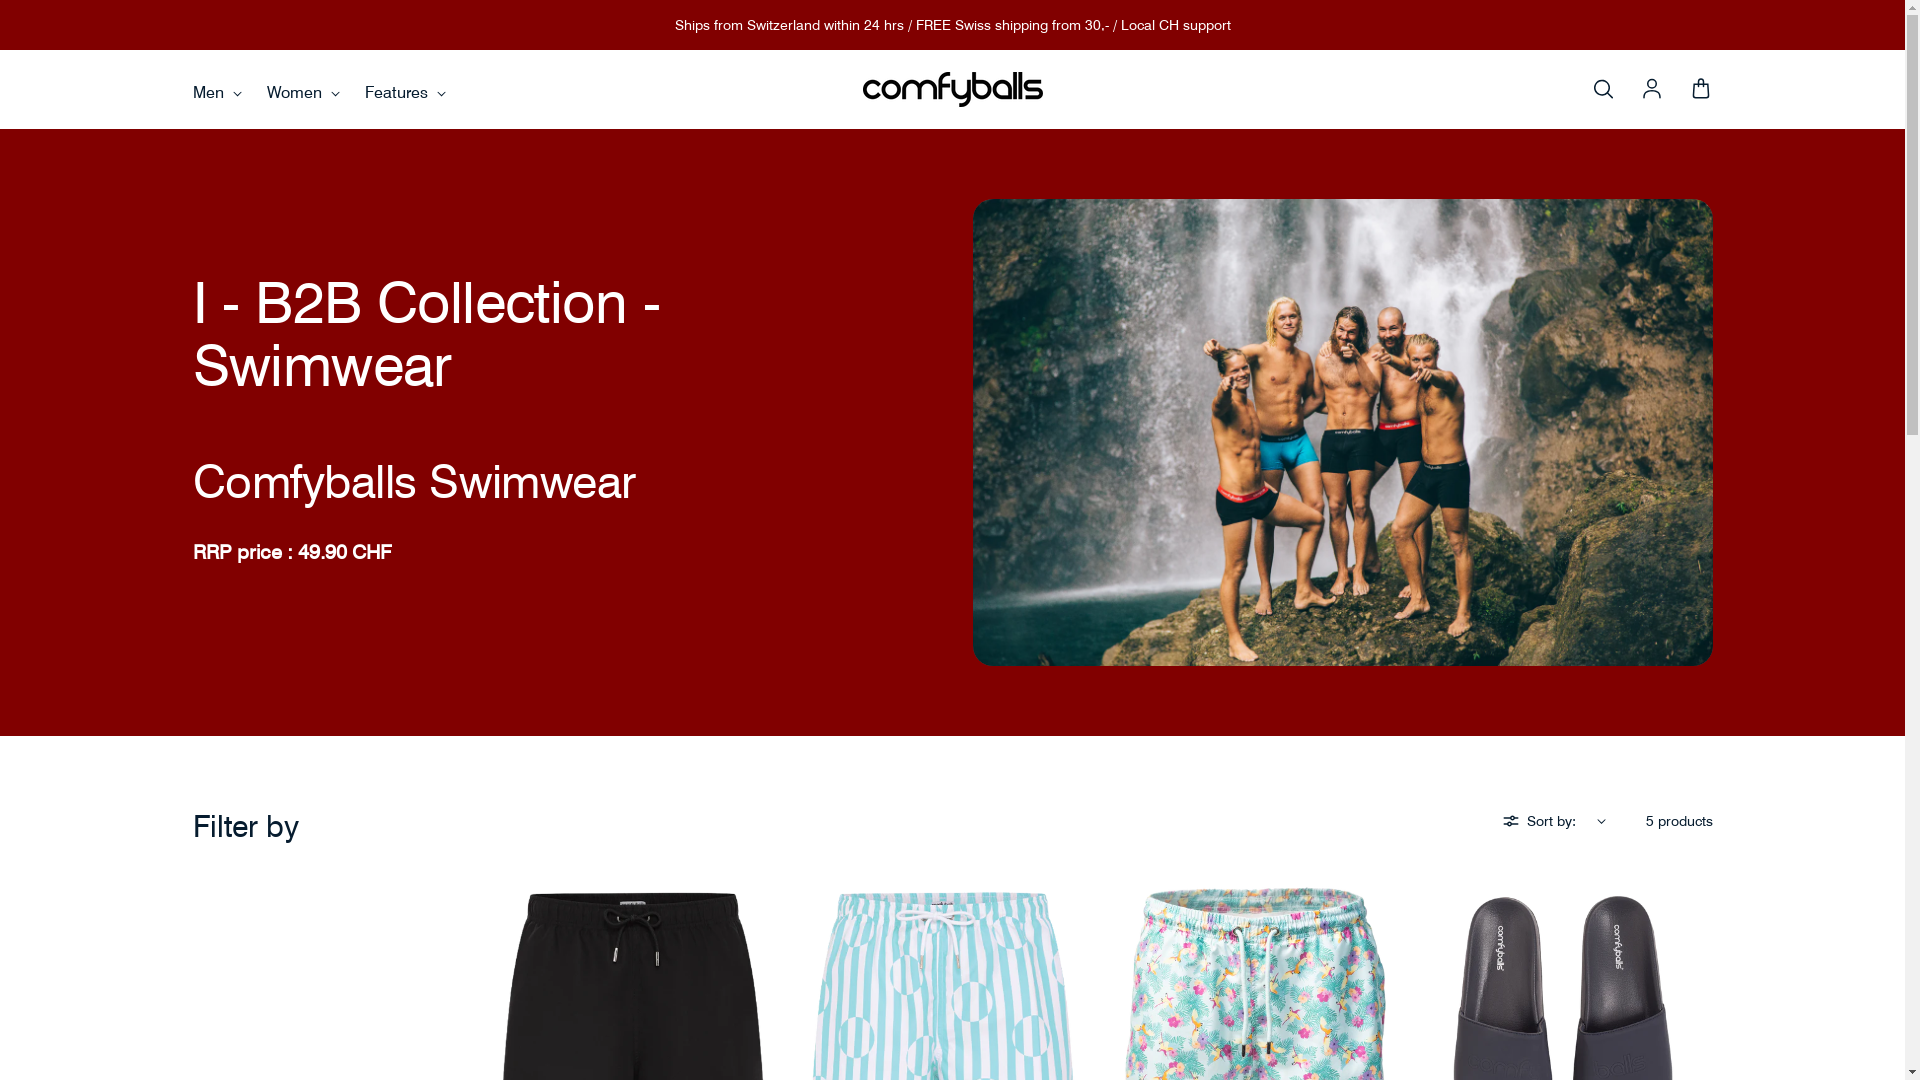 The height and width of the screenshot is (1080, 1920). I want to click on Men, so click(216, 92).